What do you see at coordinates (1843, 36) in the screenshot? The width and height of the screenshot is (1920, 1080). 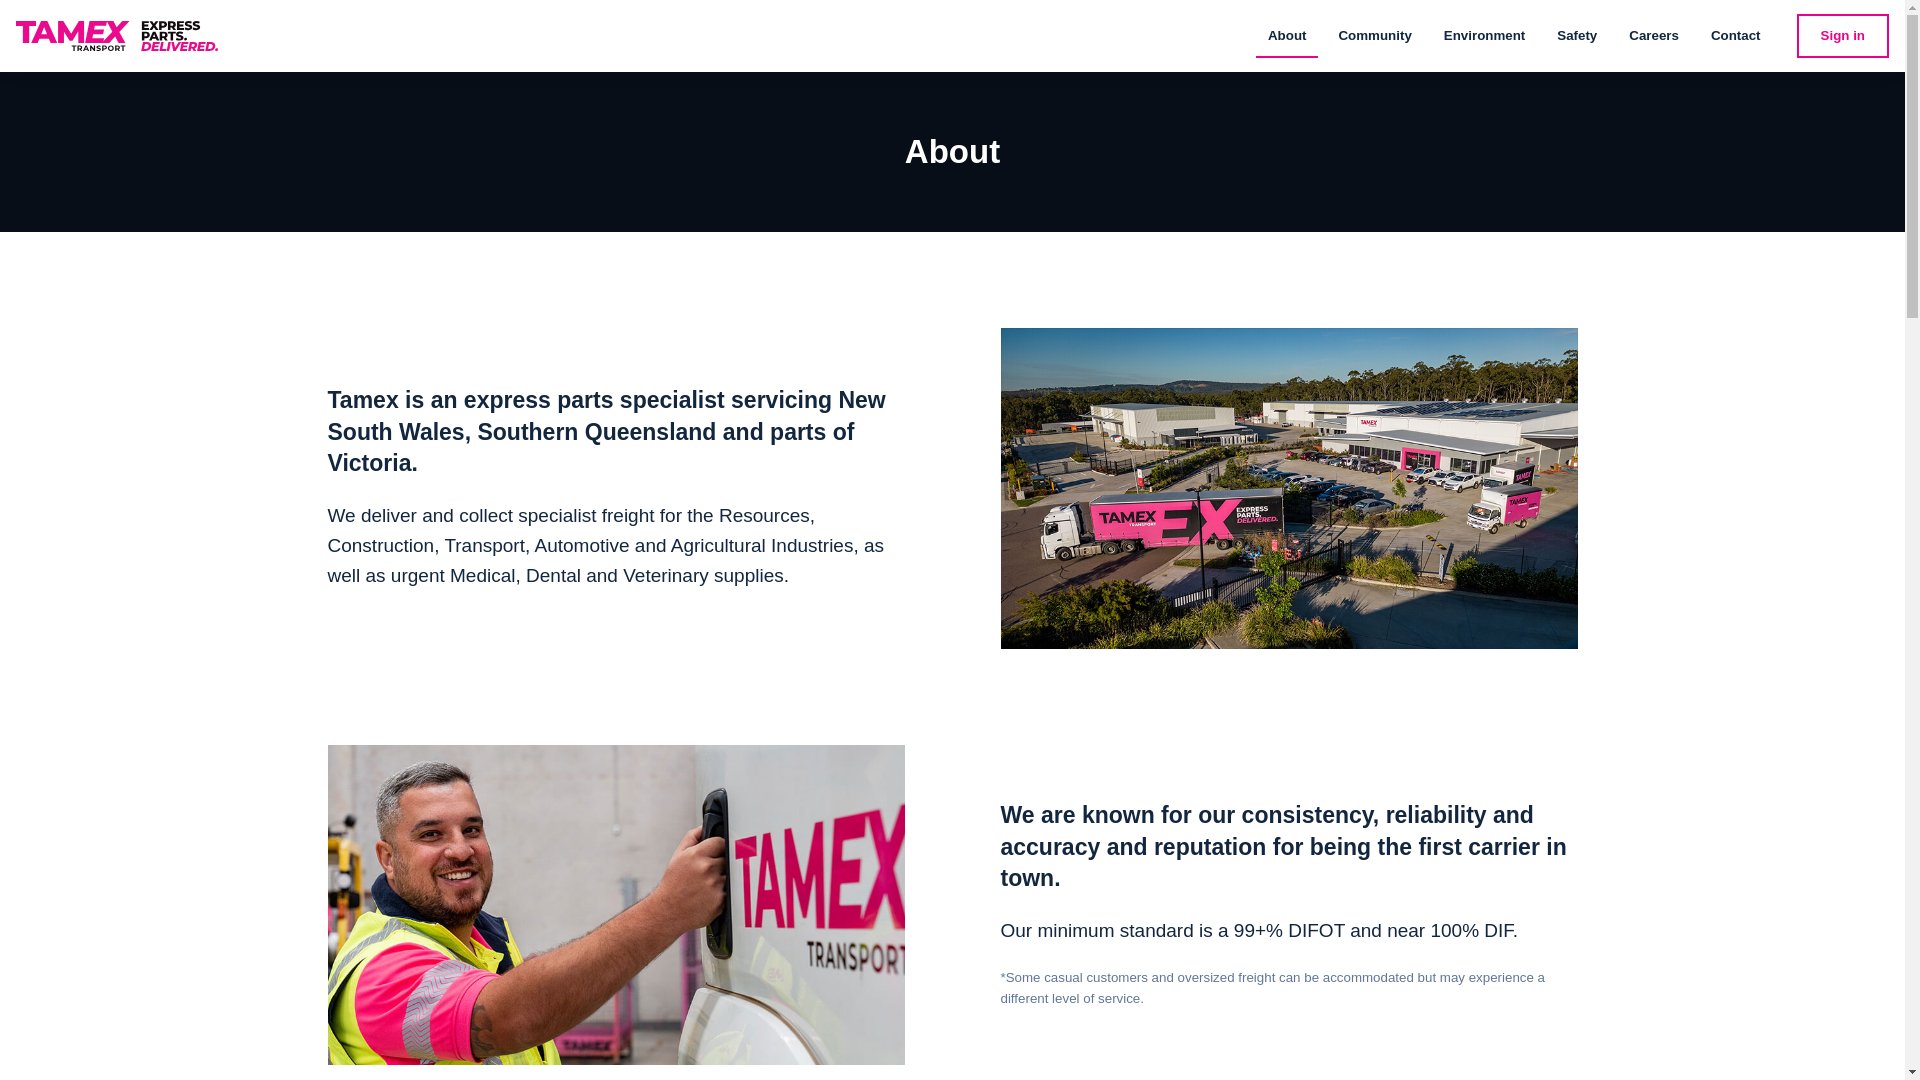 I see `Tamex Sign in` at bounding box center [1843, 36].